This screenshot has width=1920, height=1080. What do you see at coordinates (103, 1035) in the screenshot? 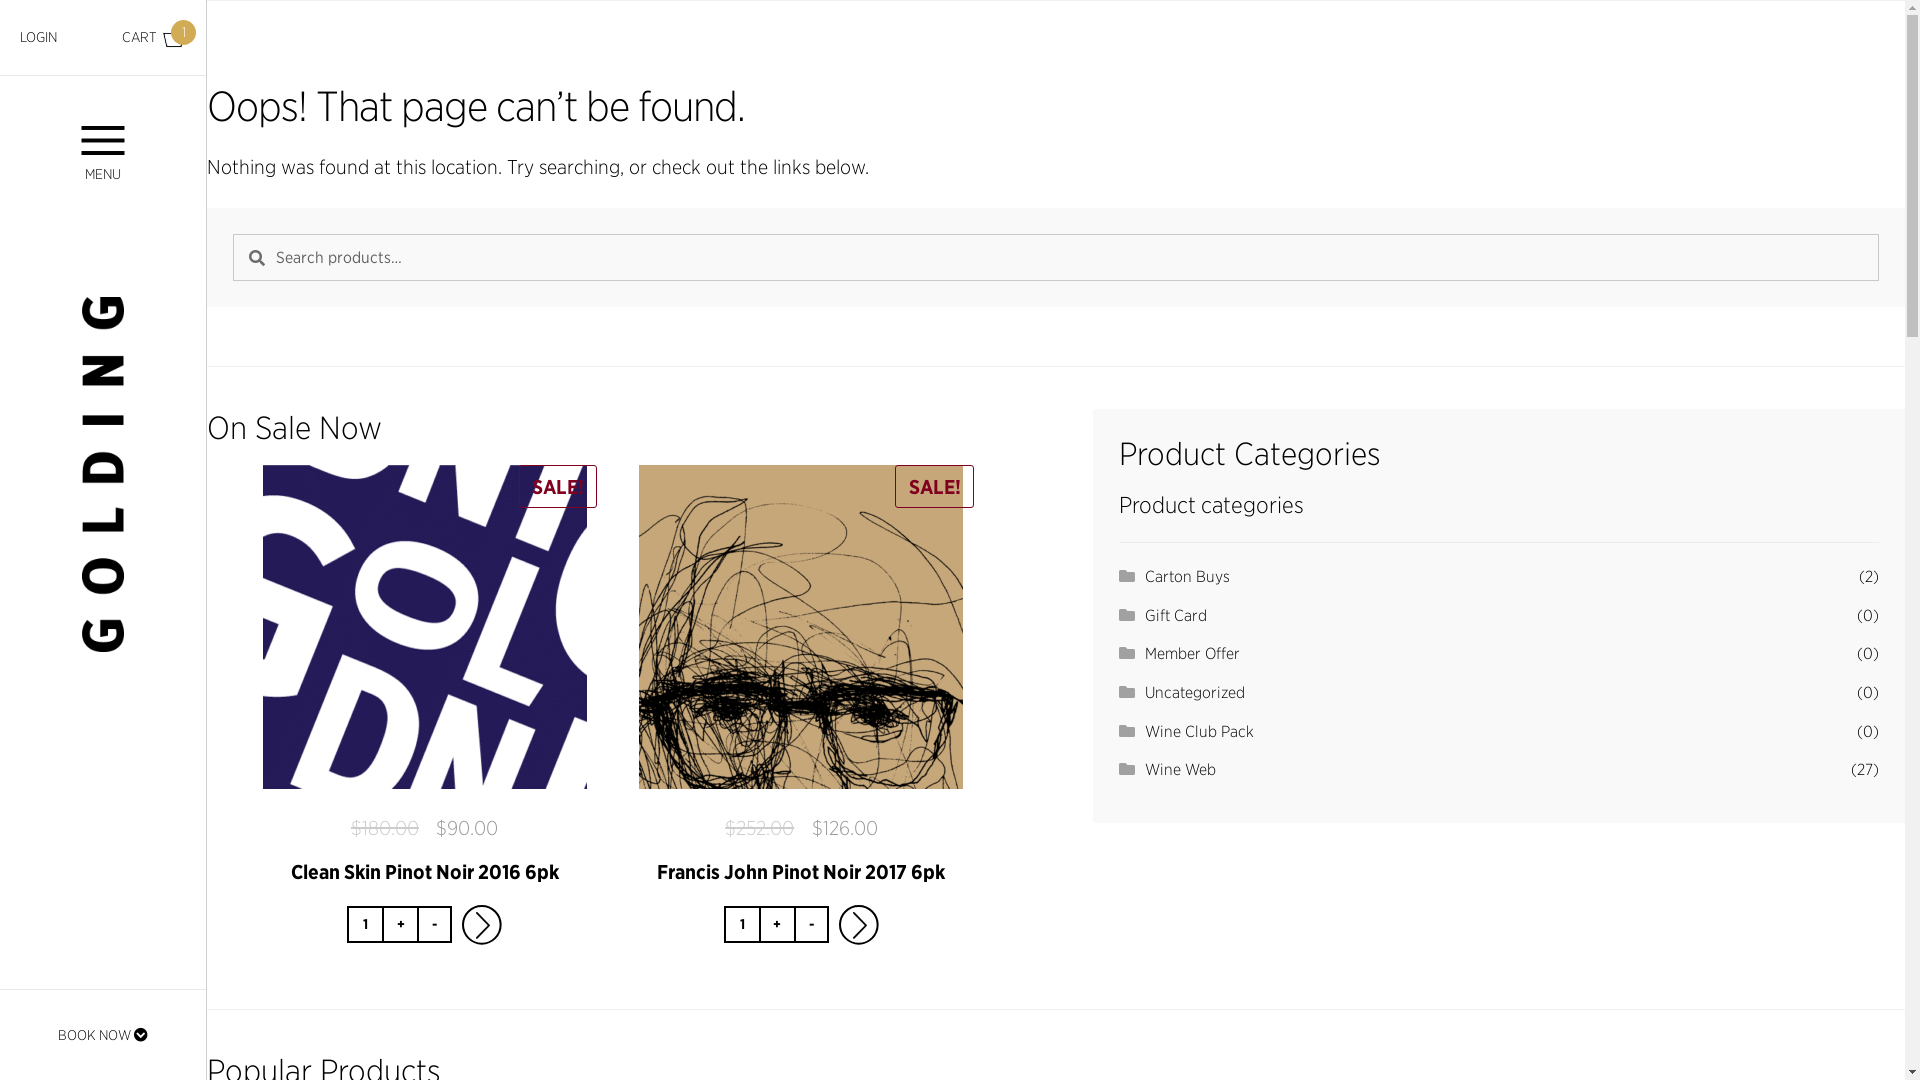
I see `BOOK NOW` at bounding box center [103, 1035].